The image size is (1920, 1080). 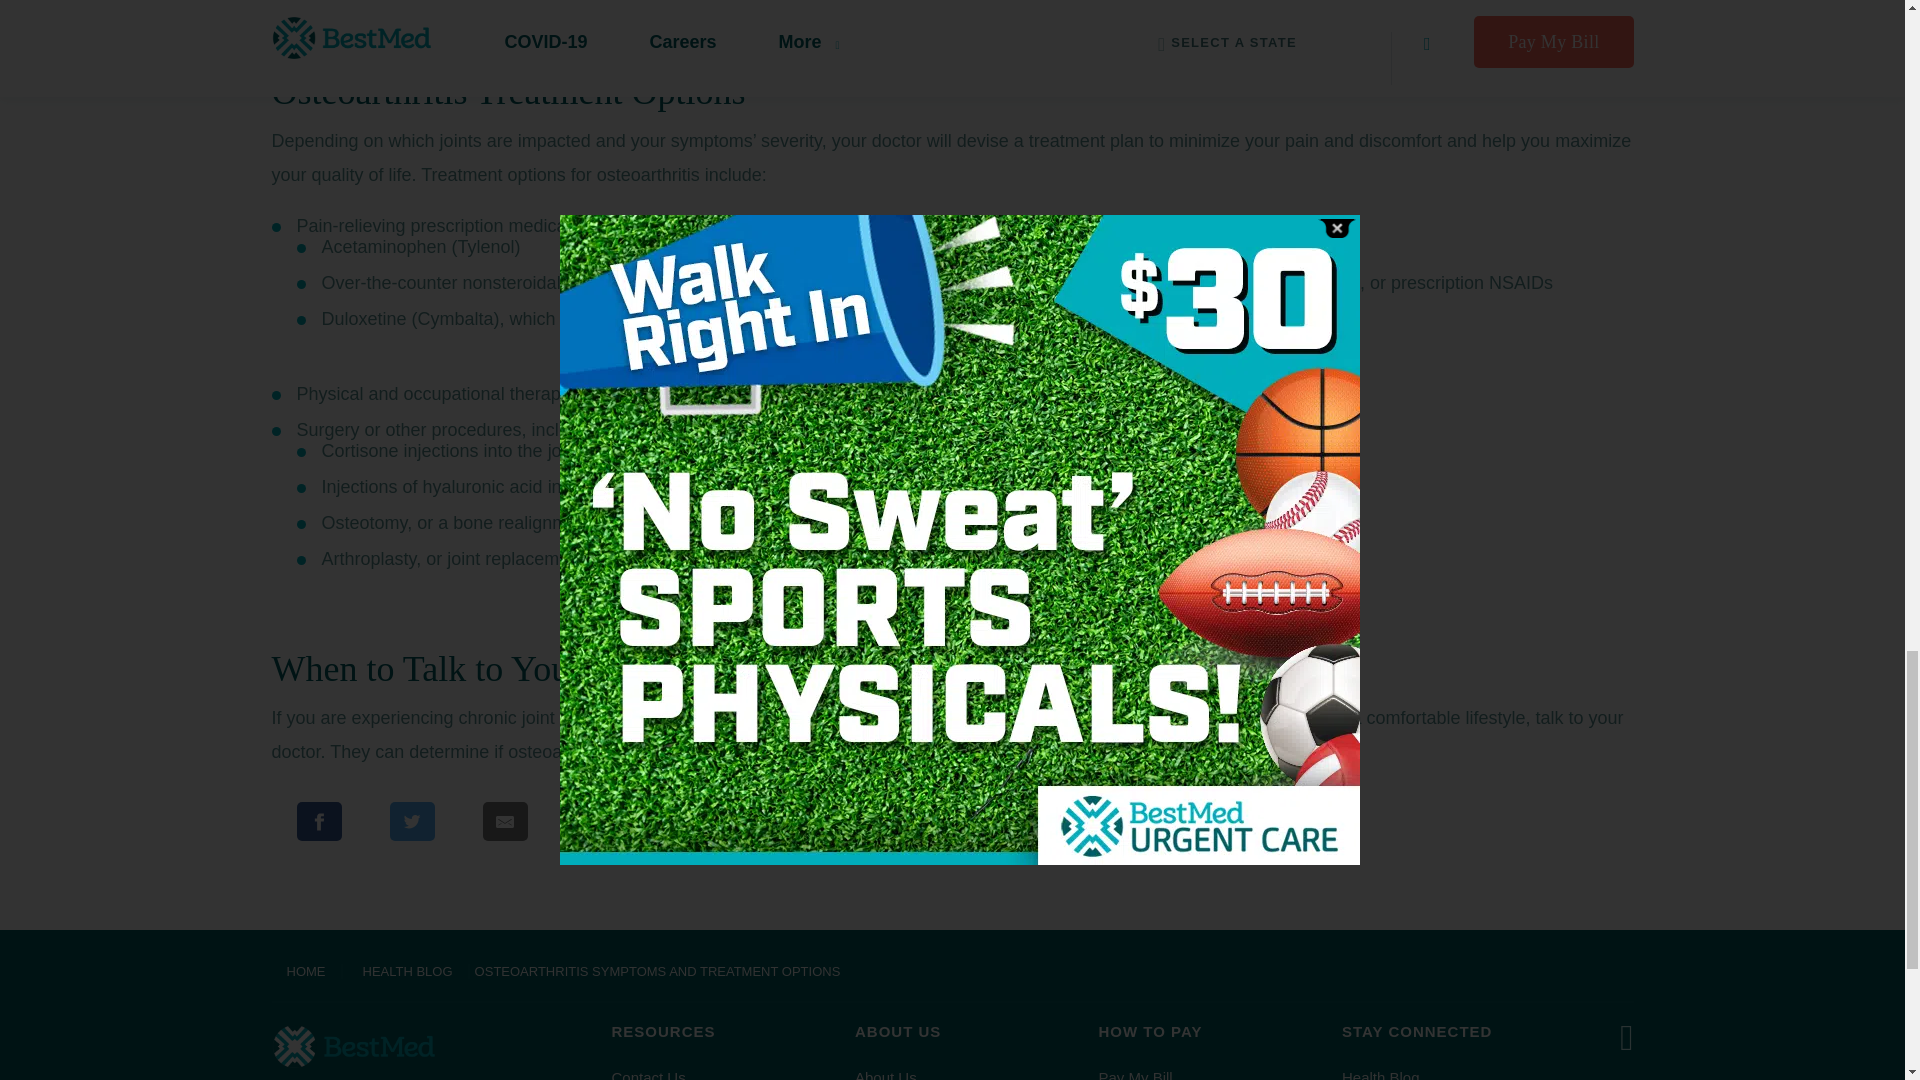 I want to click on HOME, so click(x=308, y=971).